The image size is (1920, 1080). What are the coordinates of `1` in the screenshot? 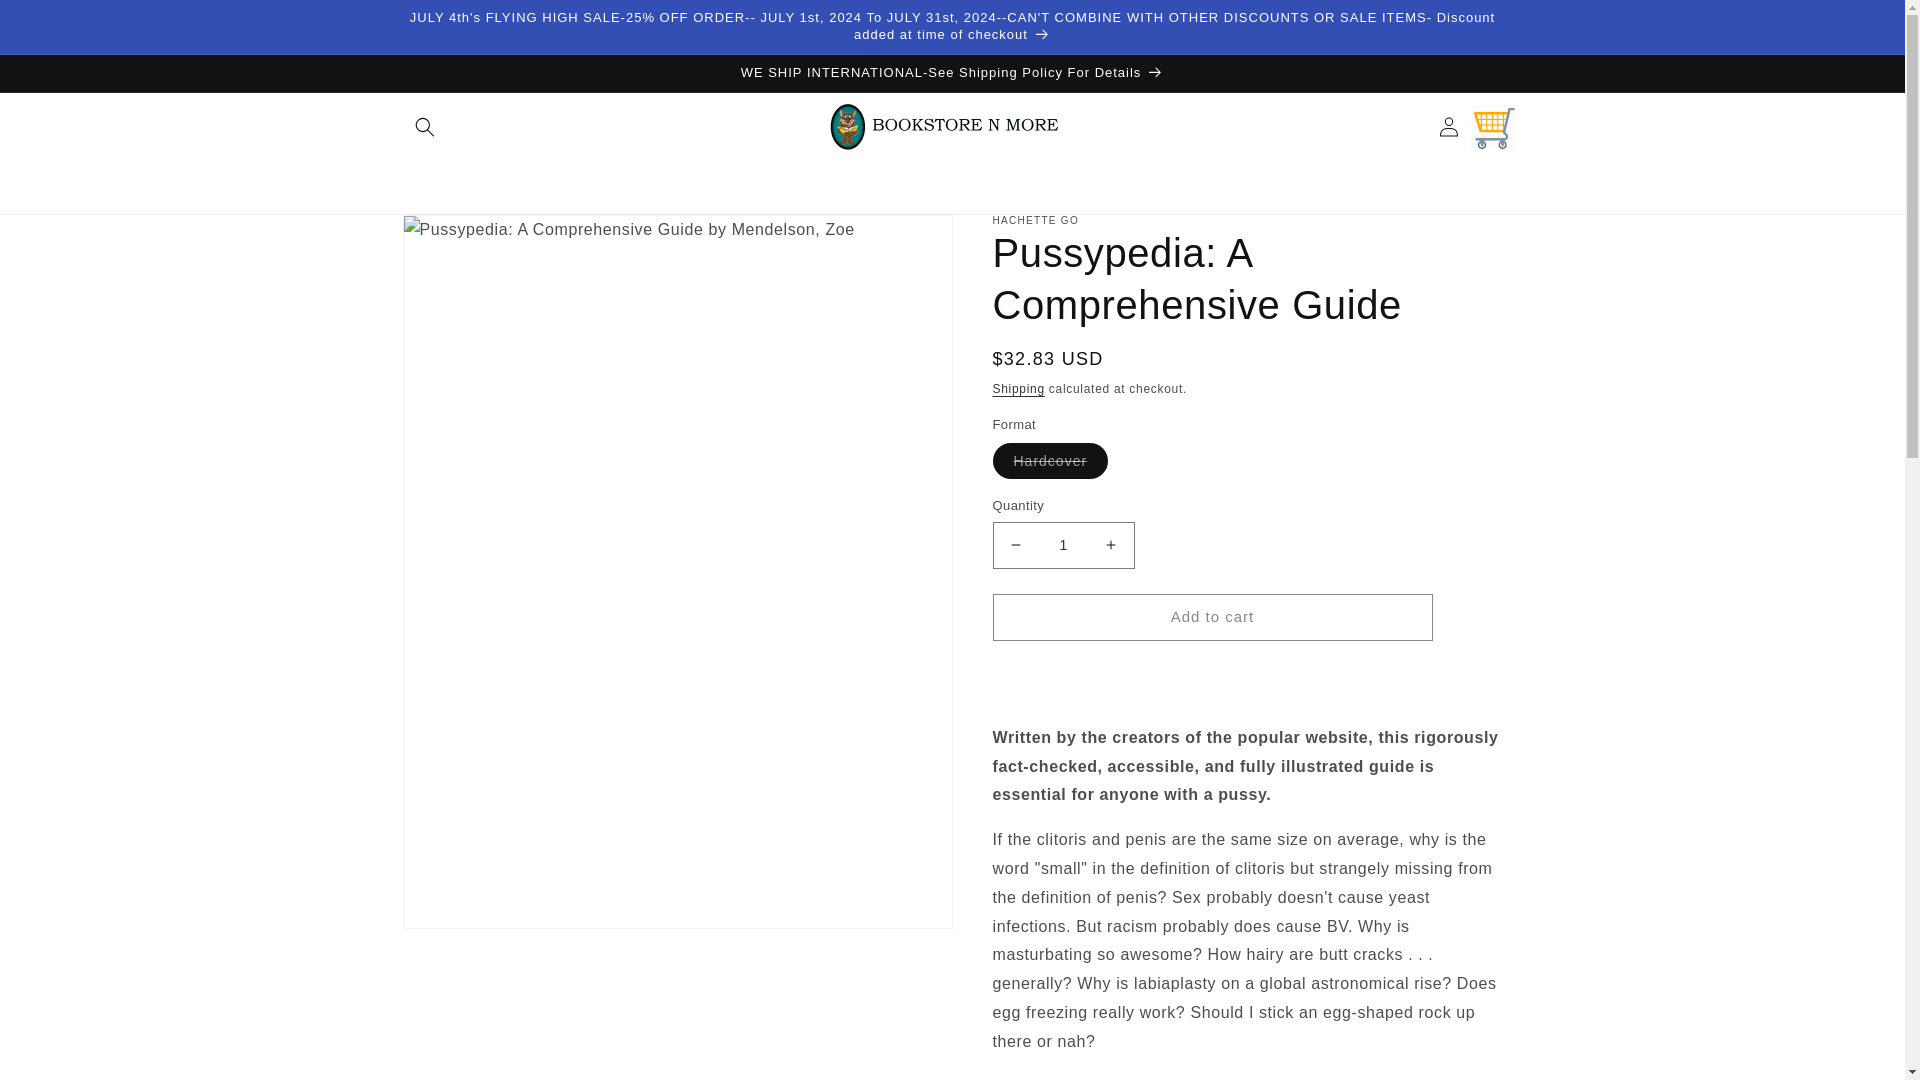 It's located at (1063, 545).